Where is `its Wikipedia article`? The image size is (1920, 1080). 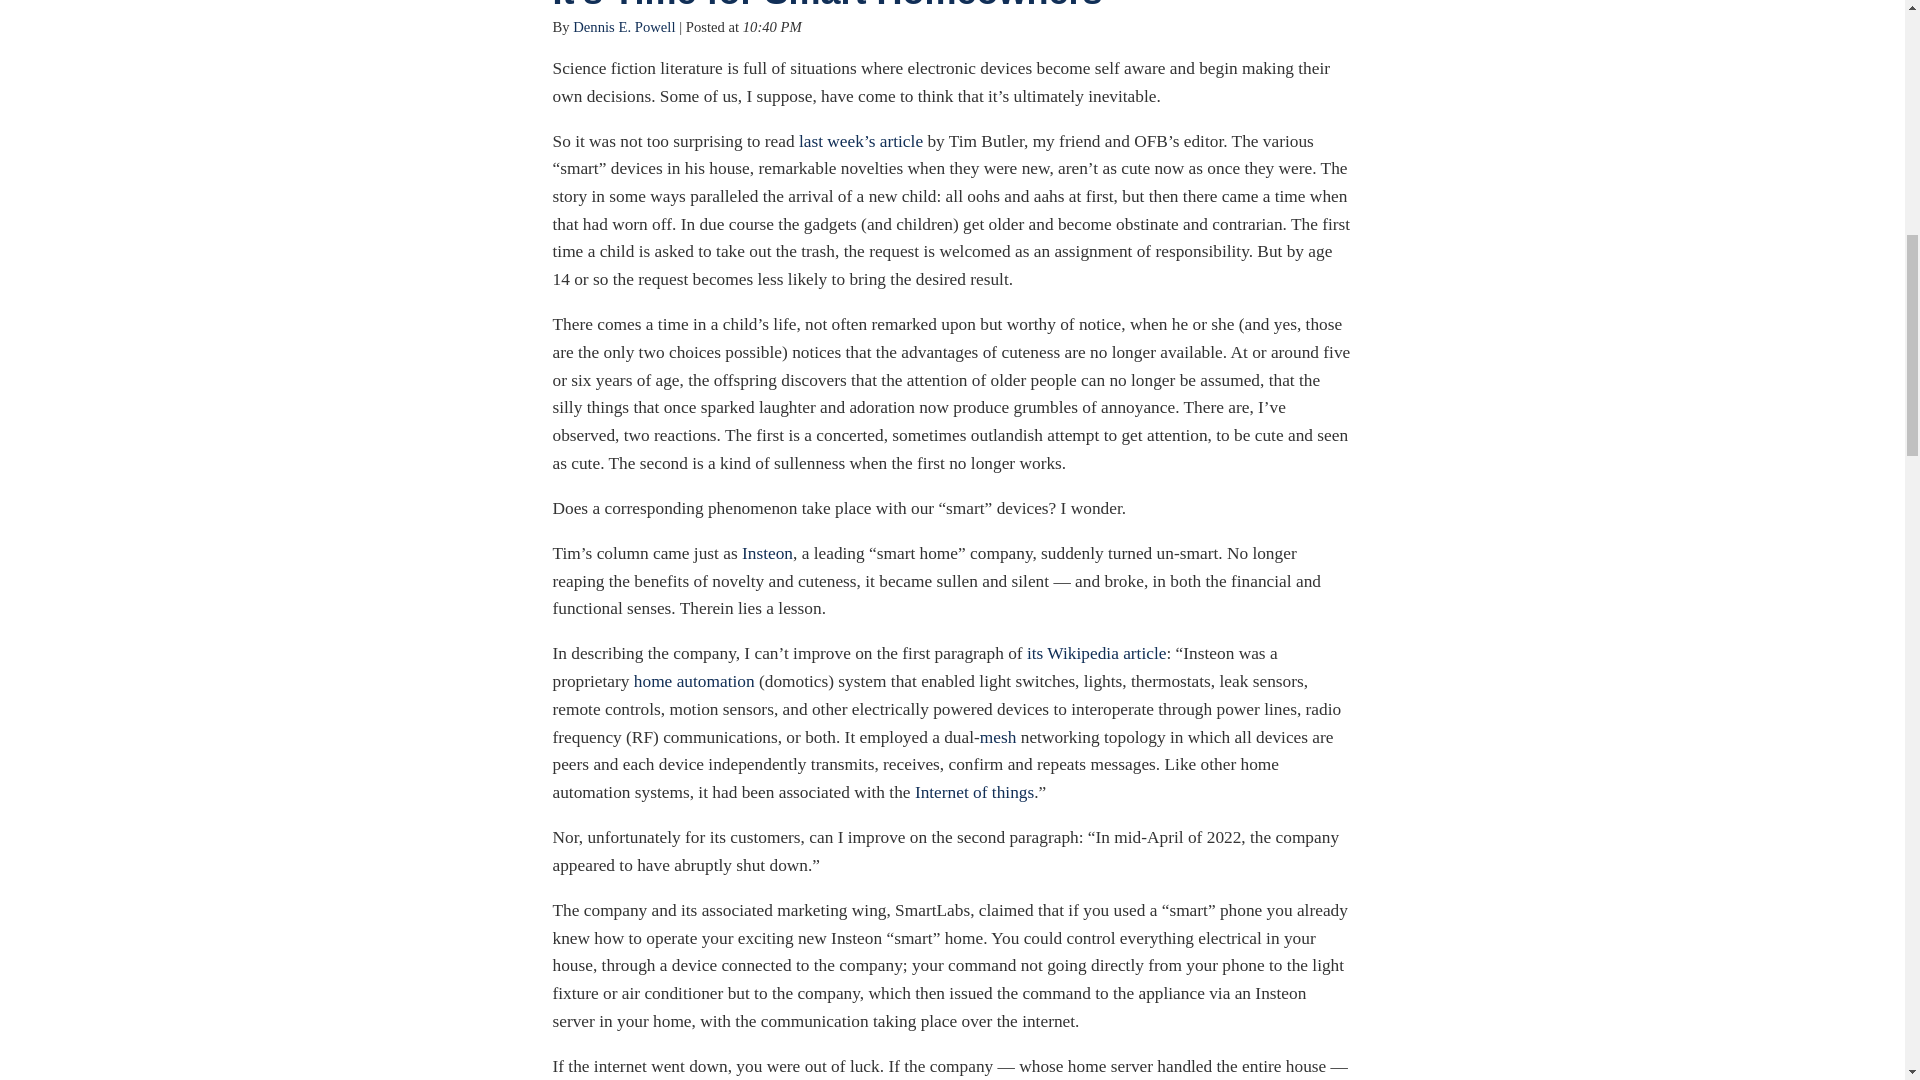 its Wikipedia article is located at coordinates (1097, 653).